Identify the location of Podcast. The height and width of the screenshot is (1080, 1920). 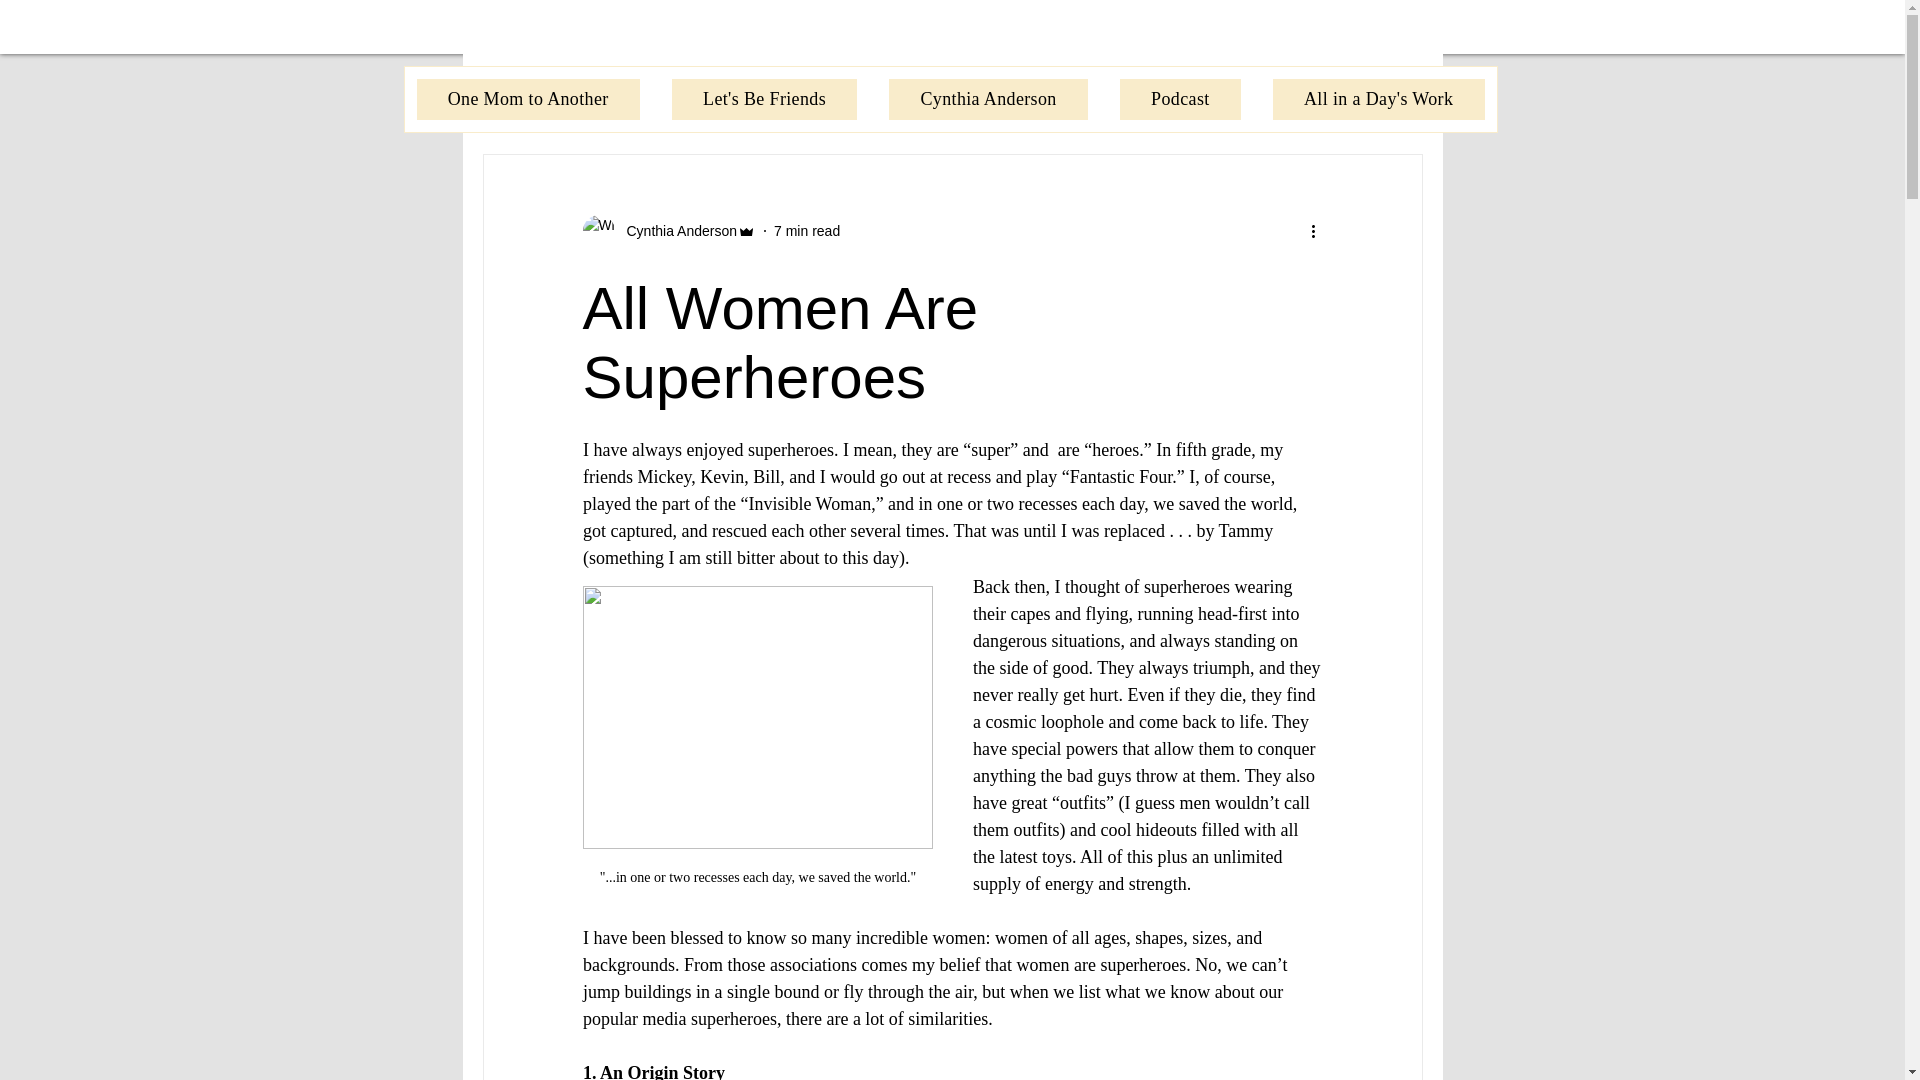
(1180, 98).